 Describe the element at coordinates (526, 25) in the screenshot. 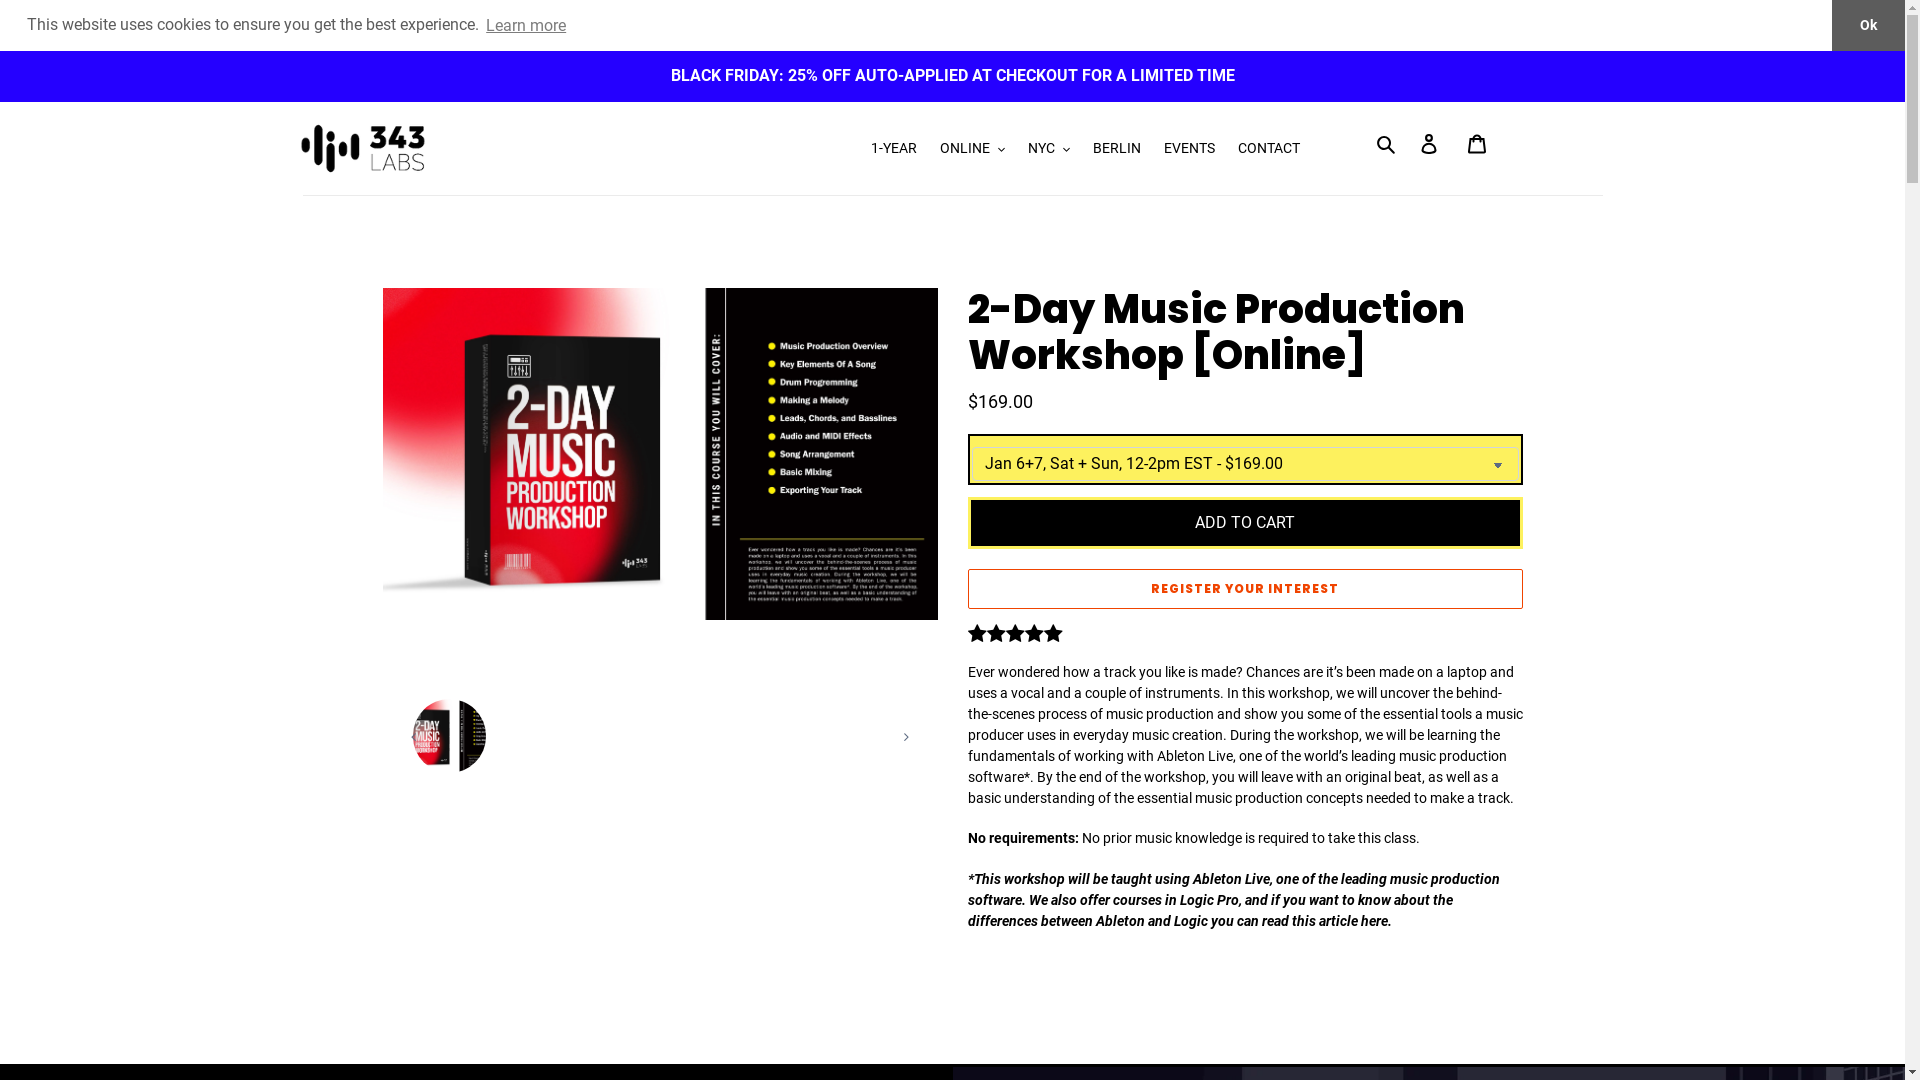

I see `Learn more` at that location.